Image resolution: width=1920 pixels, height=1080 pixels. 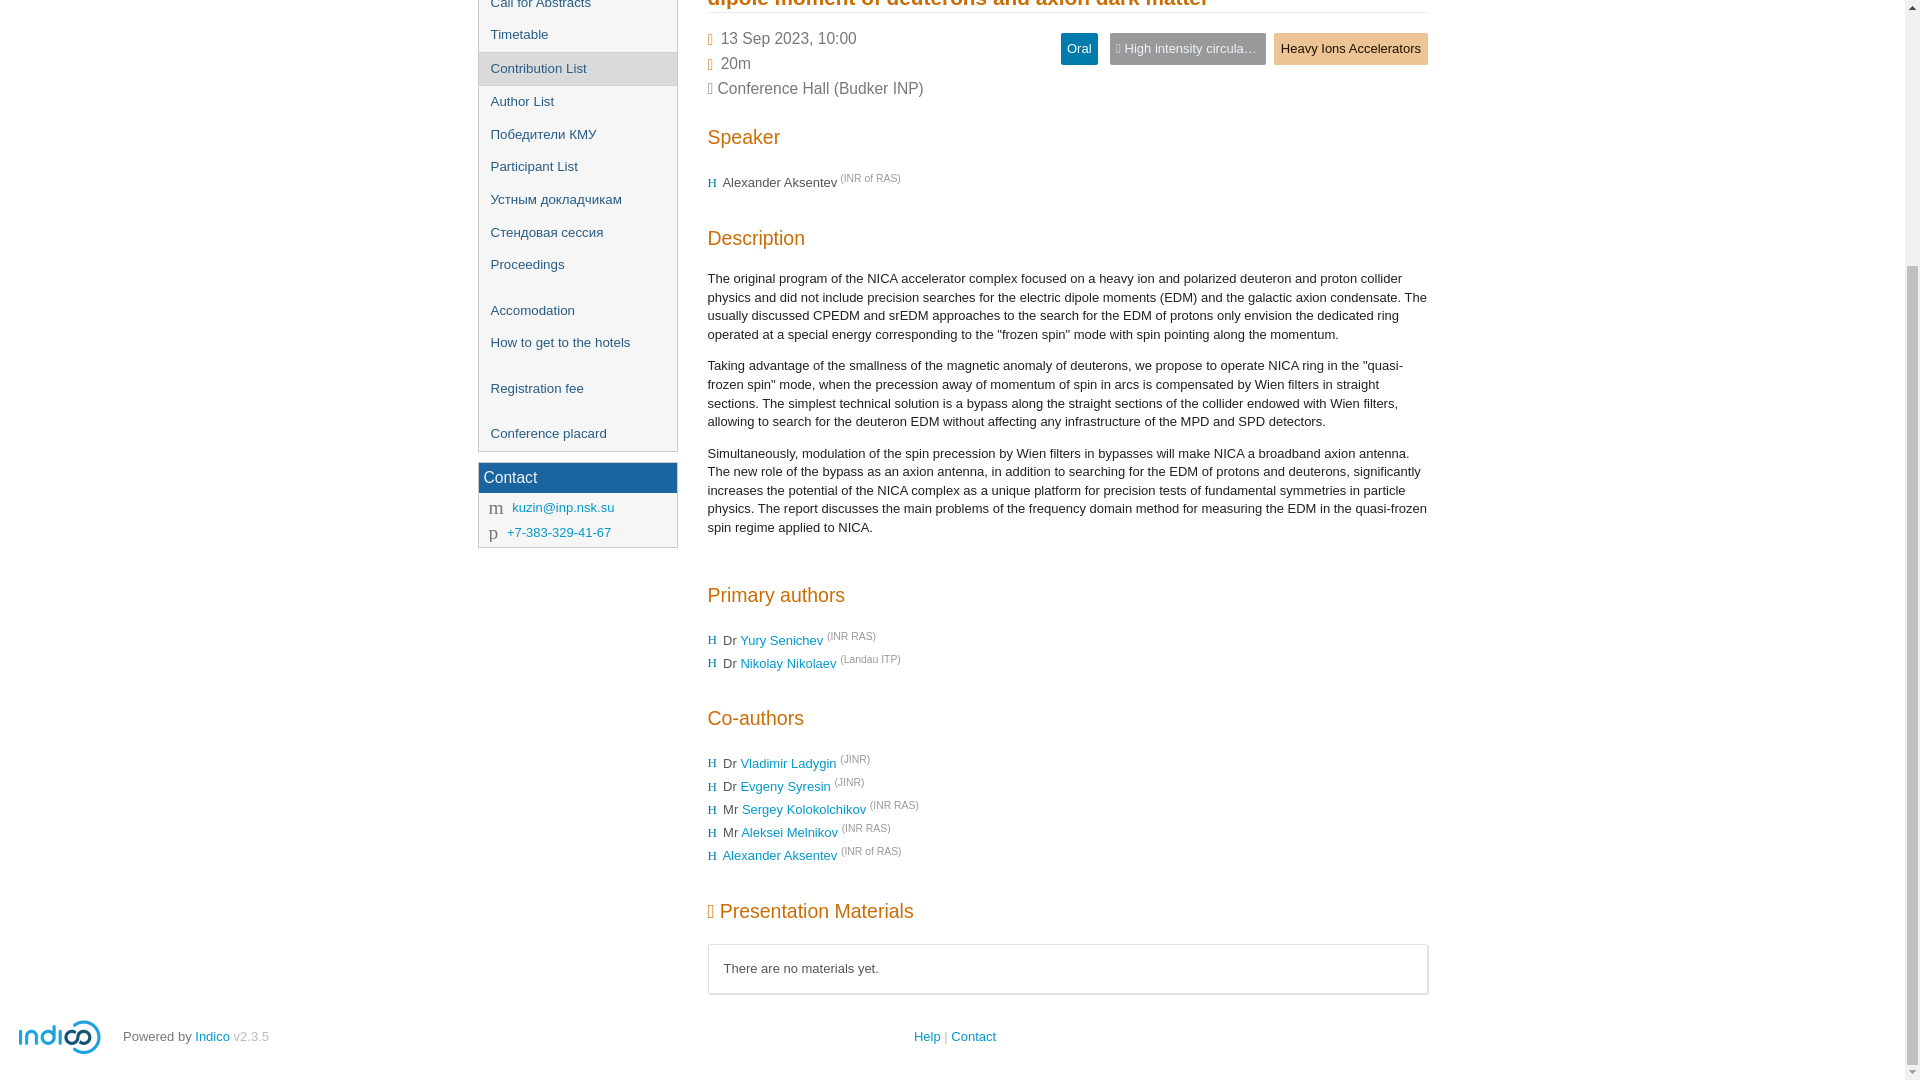 What do you see at coordinates (576, 167) in the screenshot?
I see `Participant List` at bounding box center [576, 167].